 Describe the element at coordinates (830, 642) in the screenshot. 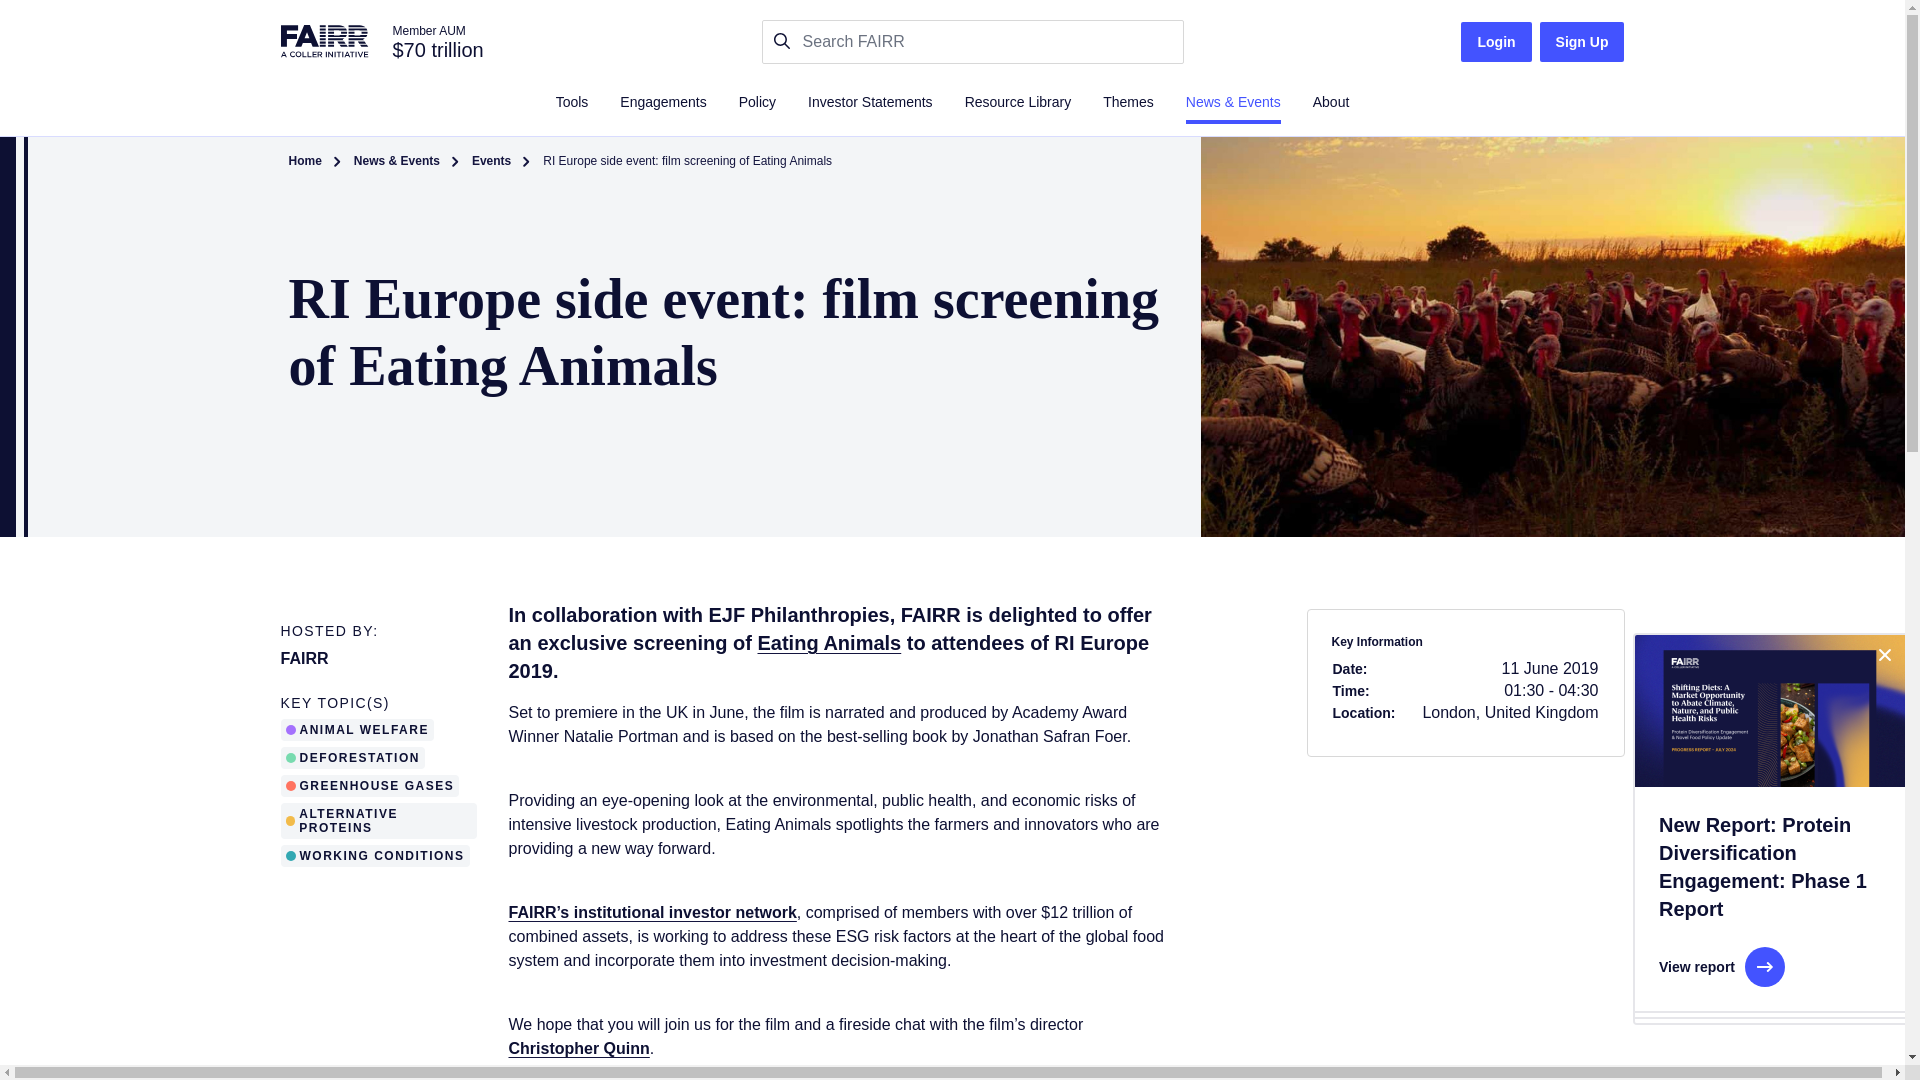

I see `Eating Animals` at that location.